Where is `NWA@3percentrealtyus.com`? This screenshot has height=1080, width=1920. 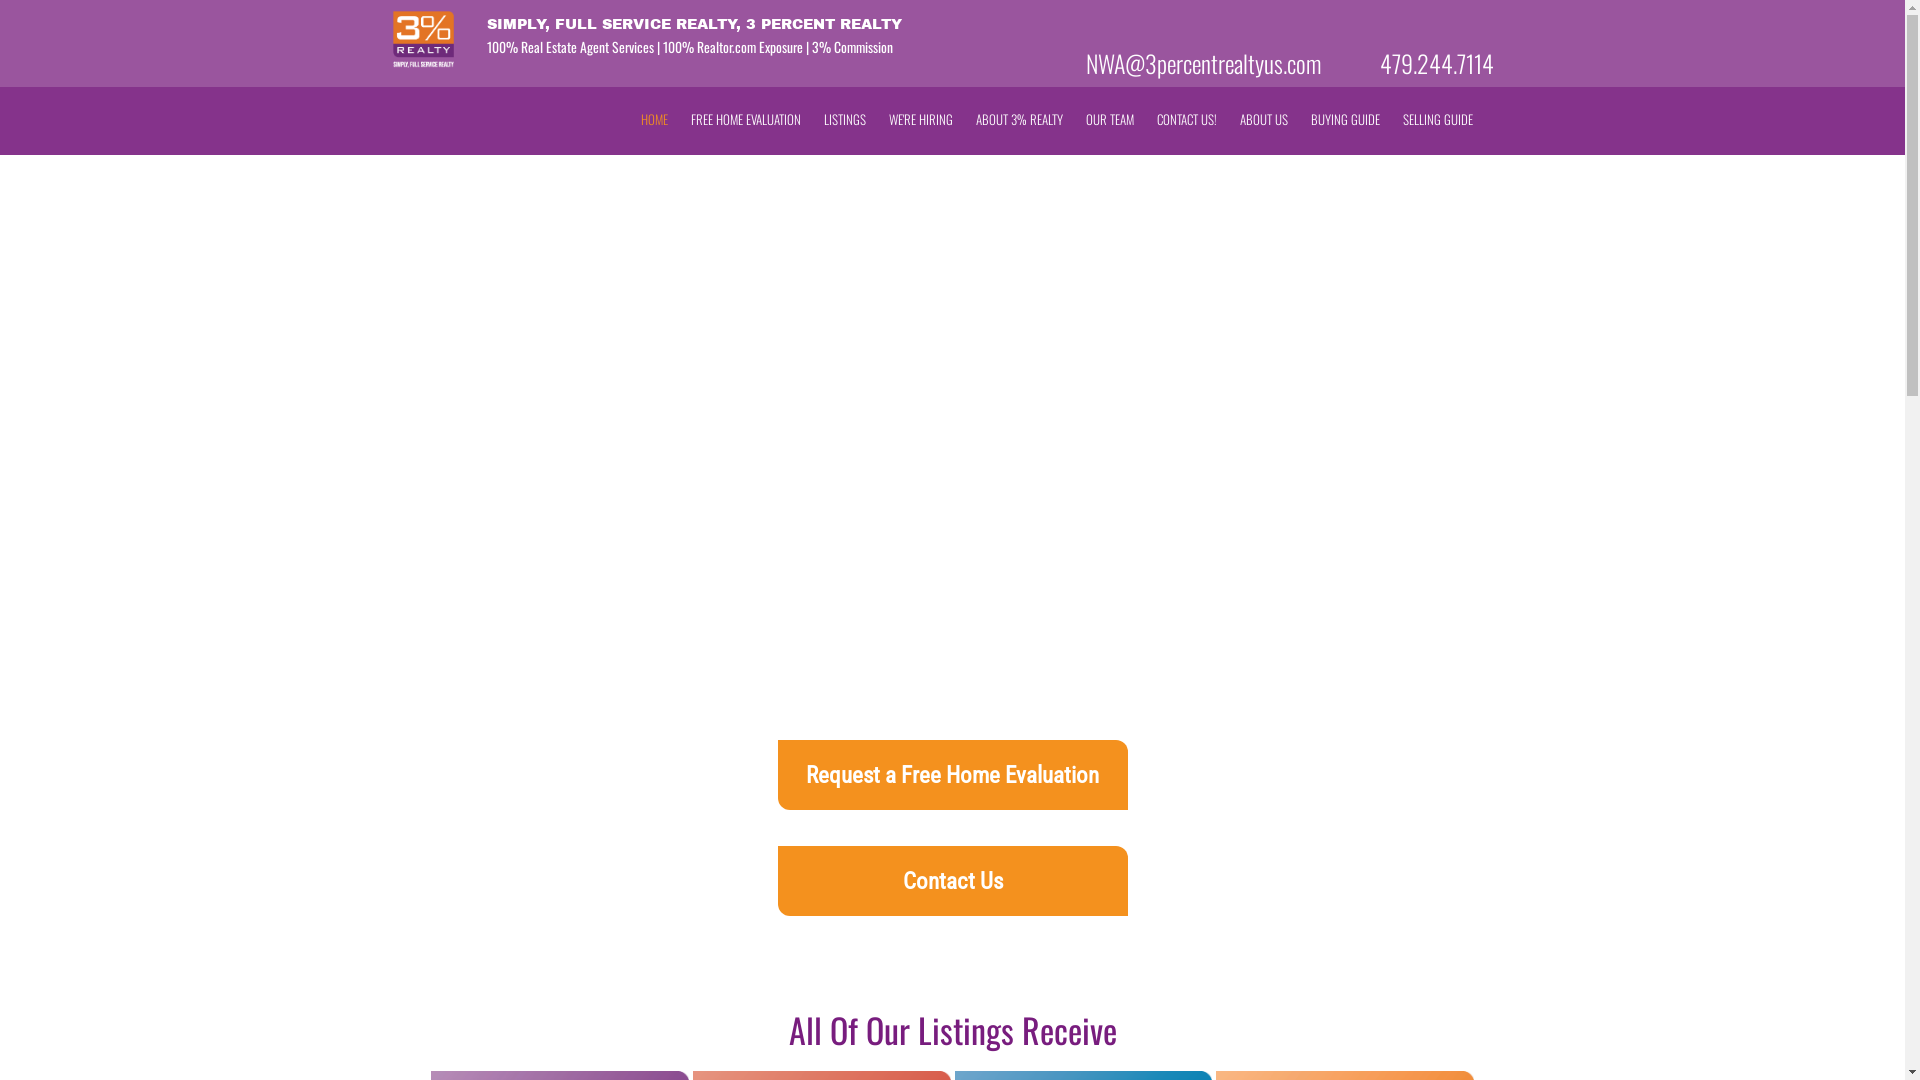 NWA@3percentrealtyus.com is located at coordinates (1204, 63).